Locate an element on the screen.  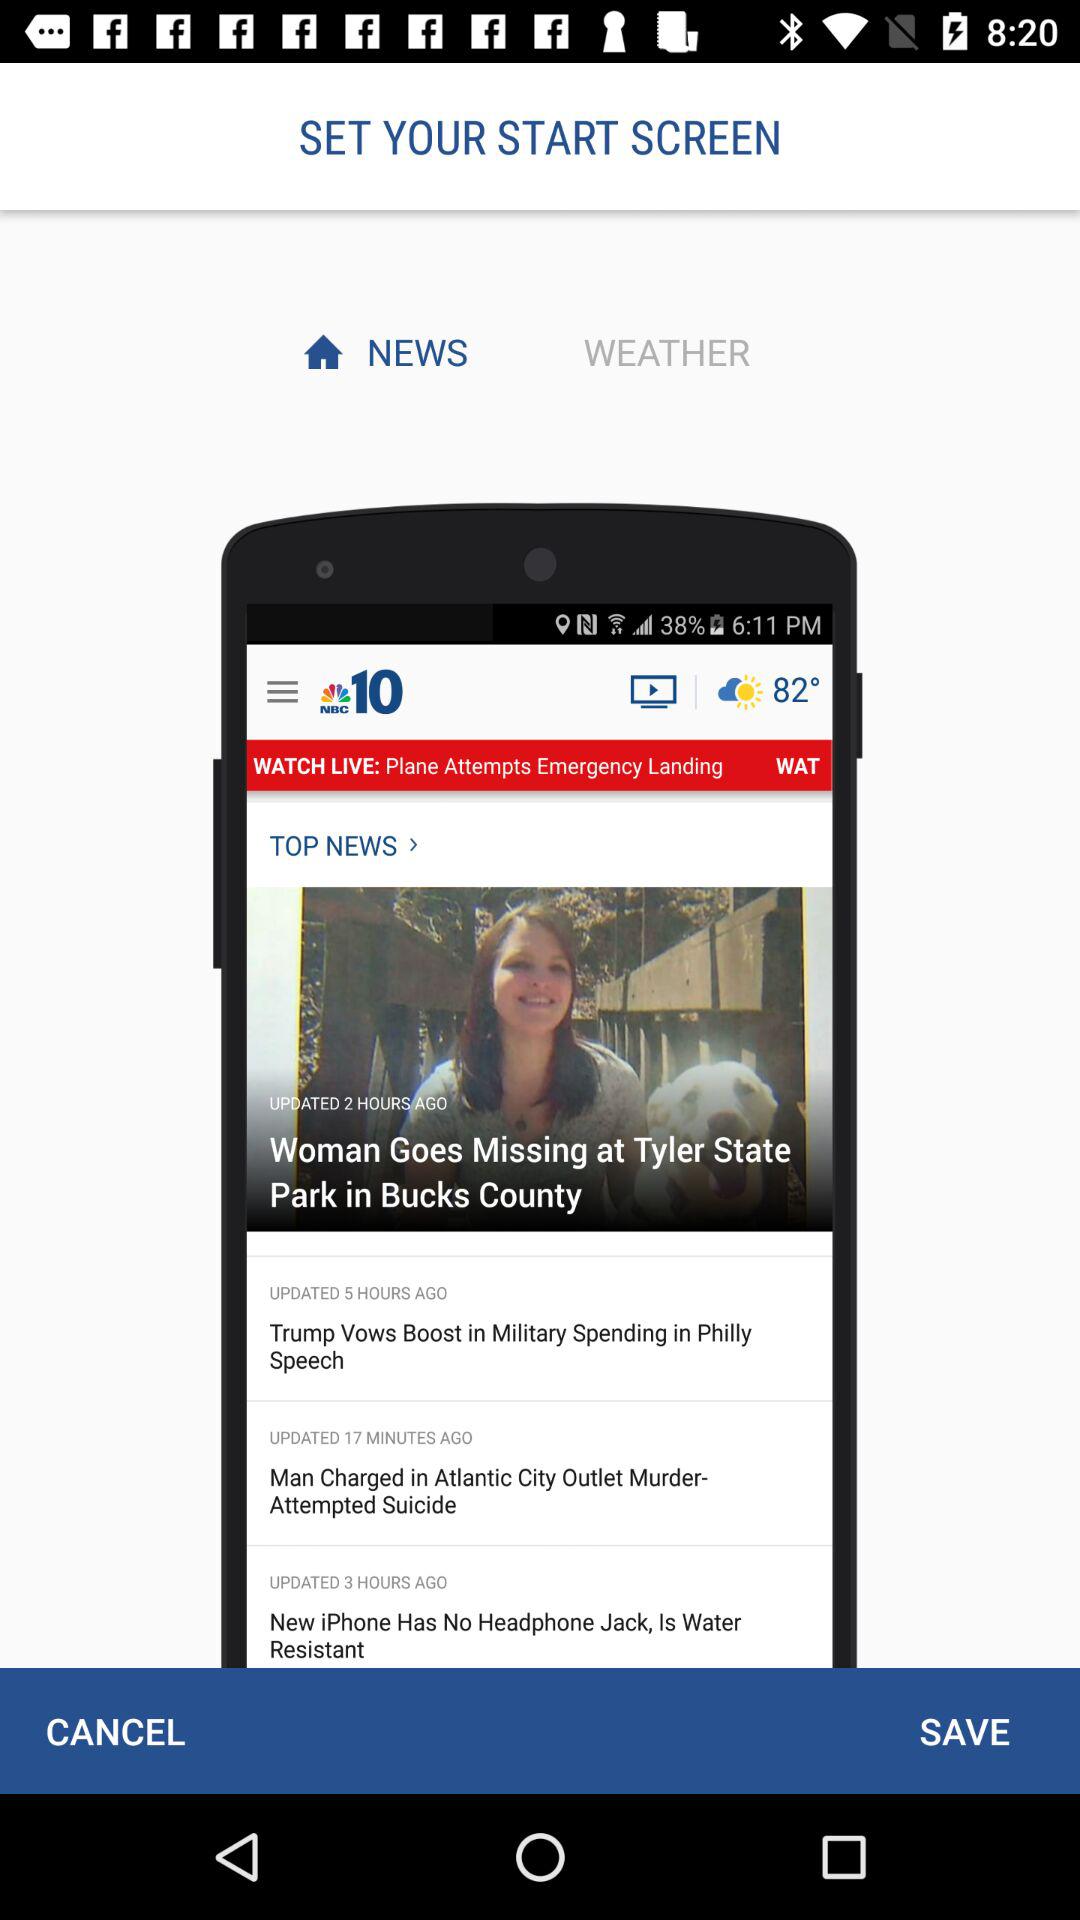
tap item below set your start icon is located at coordinates (661, 351).